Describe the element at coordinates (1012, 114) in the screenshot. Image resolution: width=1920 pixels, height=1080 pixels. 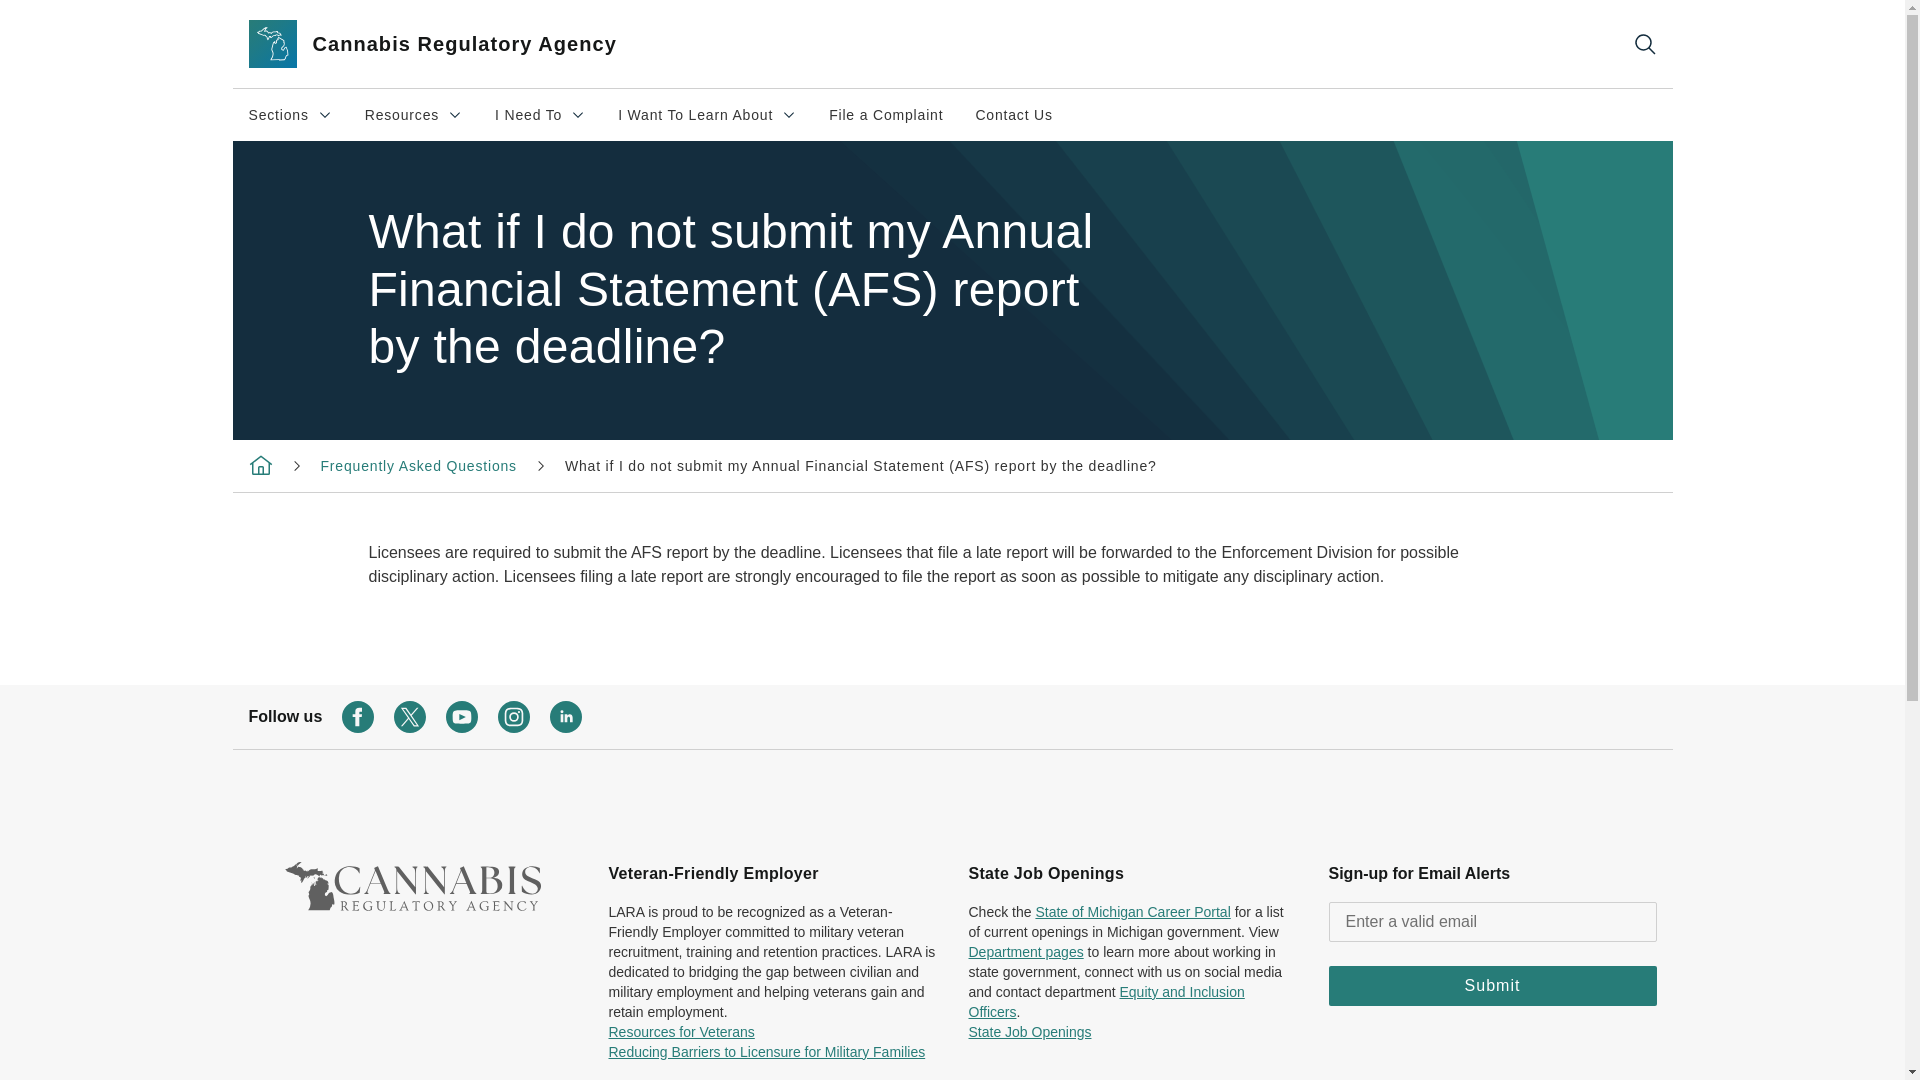
I see `File a Complaint` at that location.